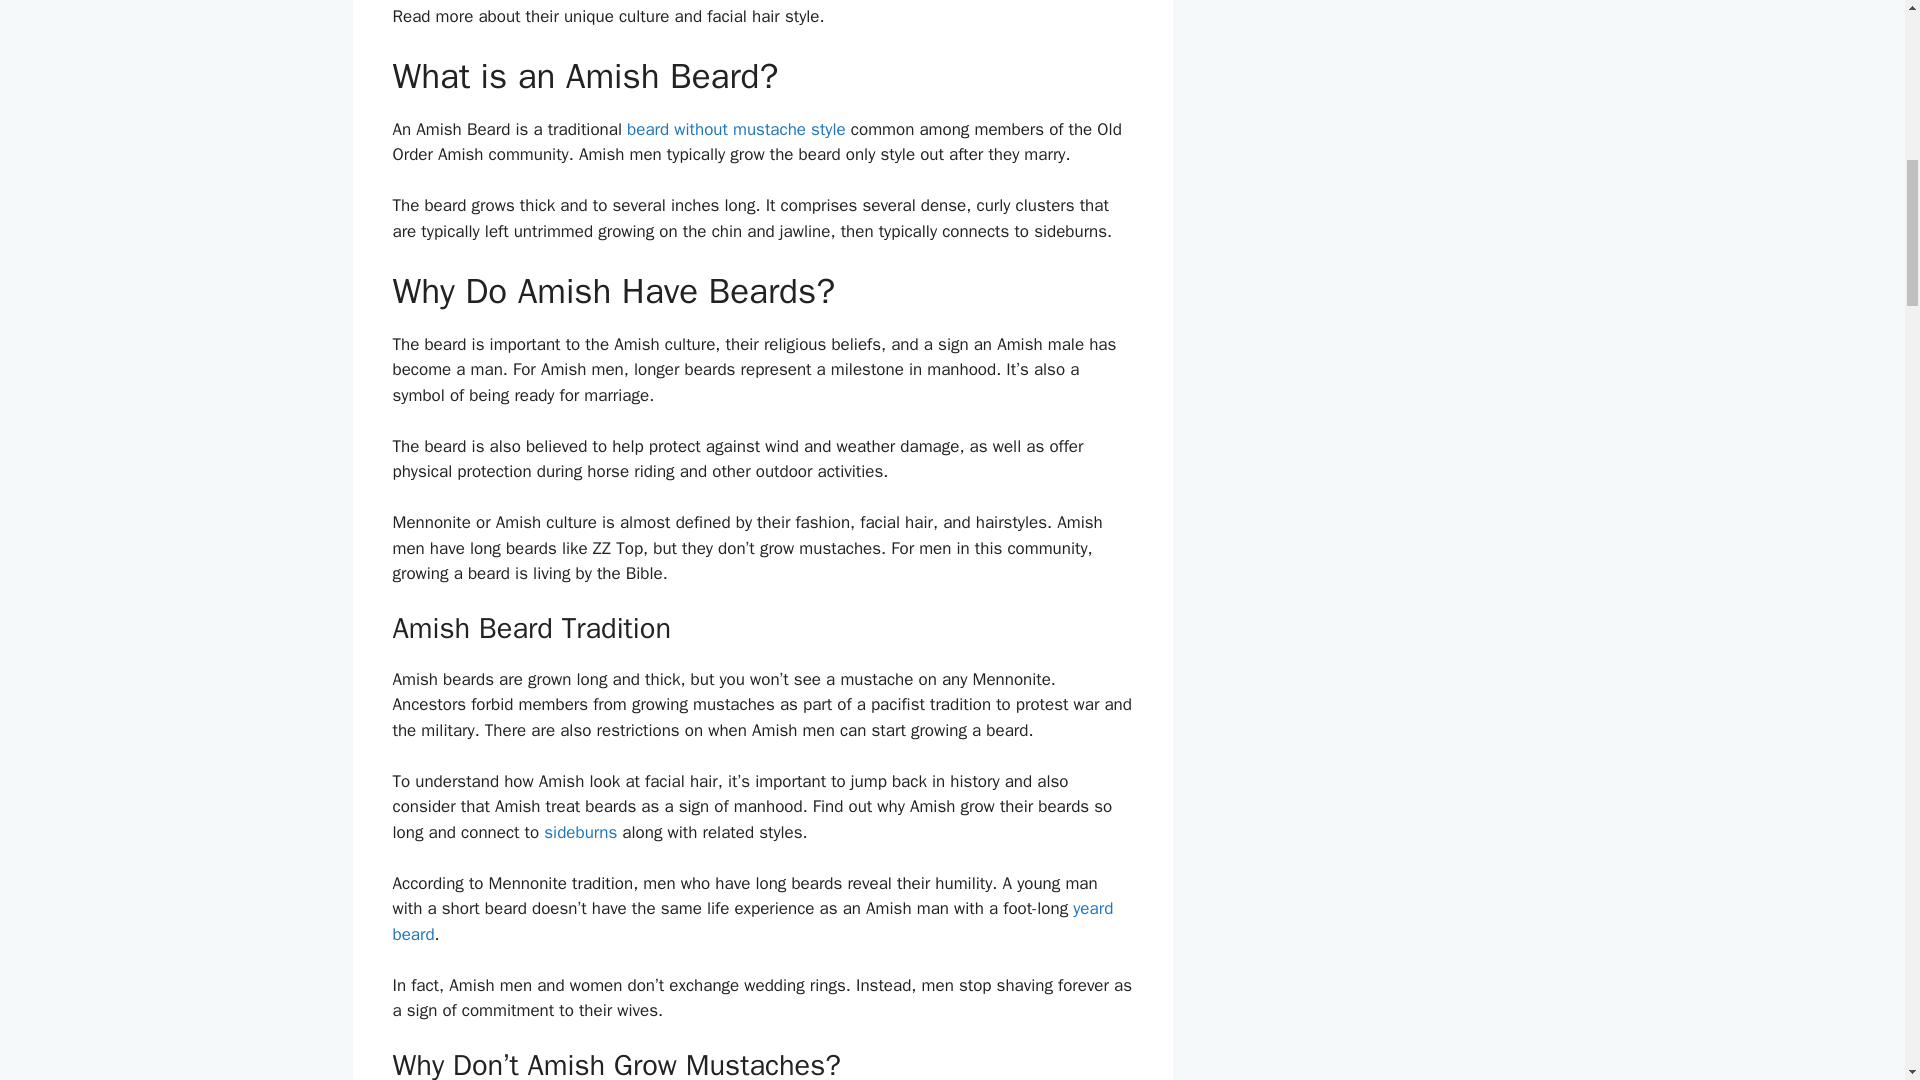 This screenshot has height=1080, width=1920. Describe the element at coordinates (736, 129) in the screenshot. I see `beard without mustache style` at that location.